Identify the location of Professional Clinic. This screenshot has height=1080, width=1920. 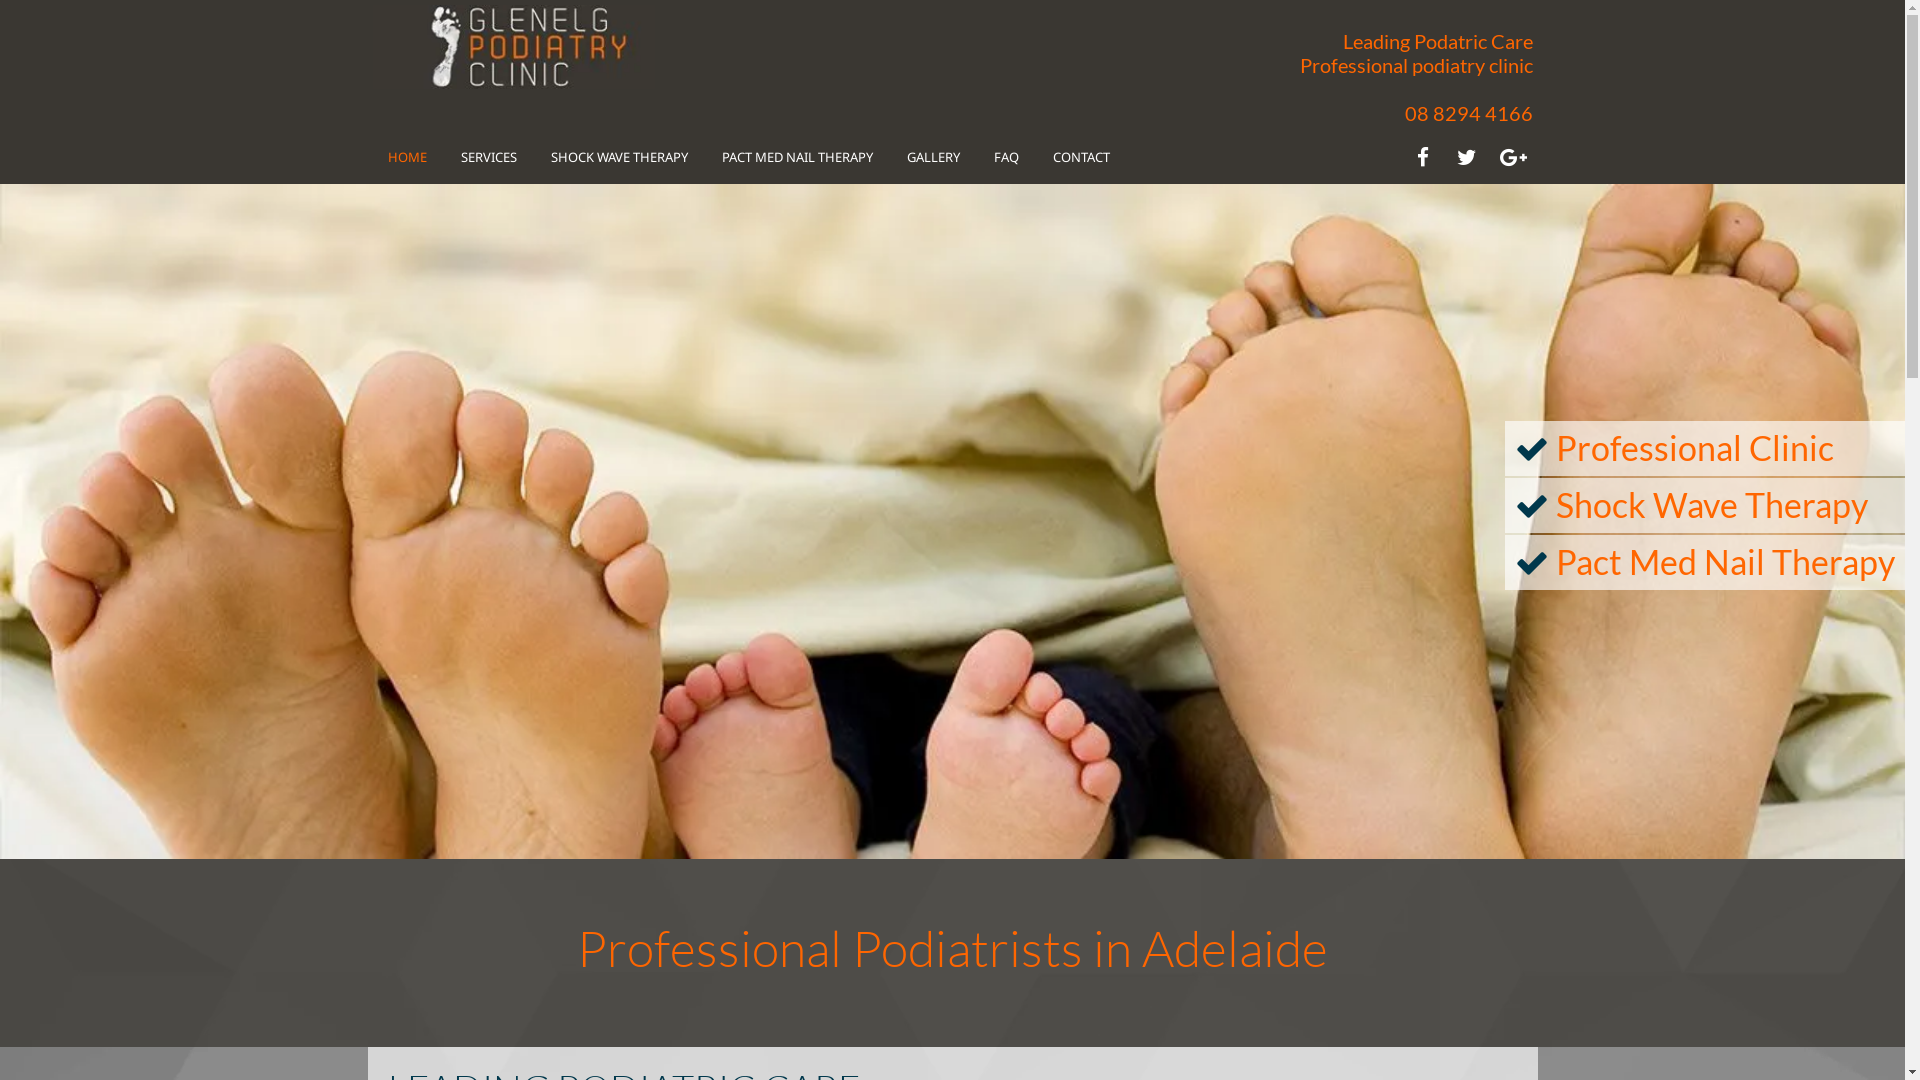
(1695, 448).